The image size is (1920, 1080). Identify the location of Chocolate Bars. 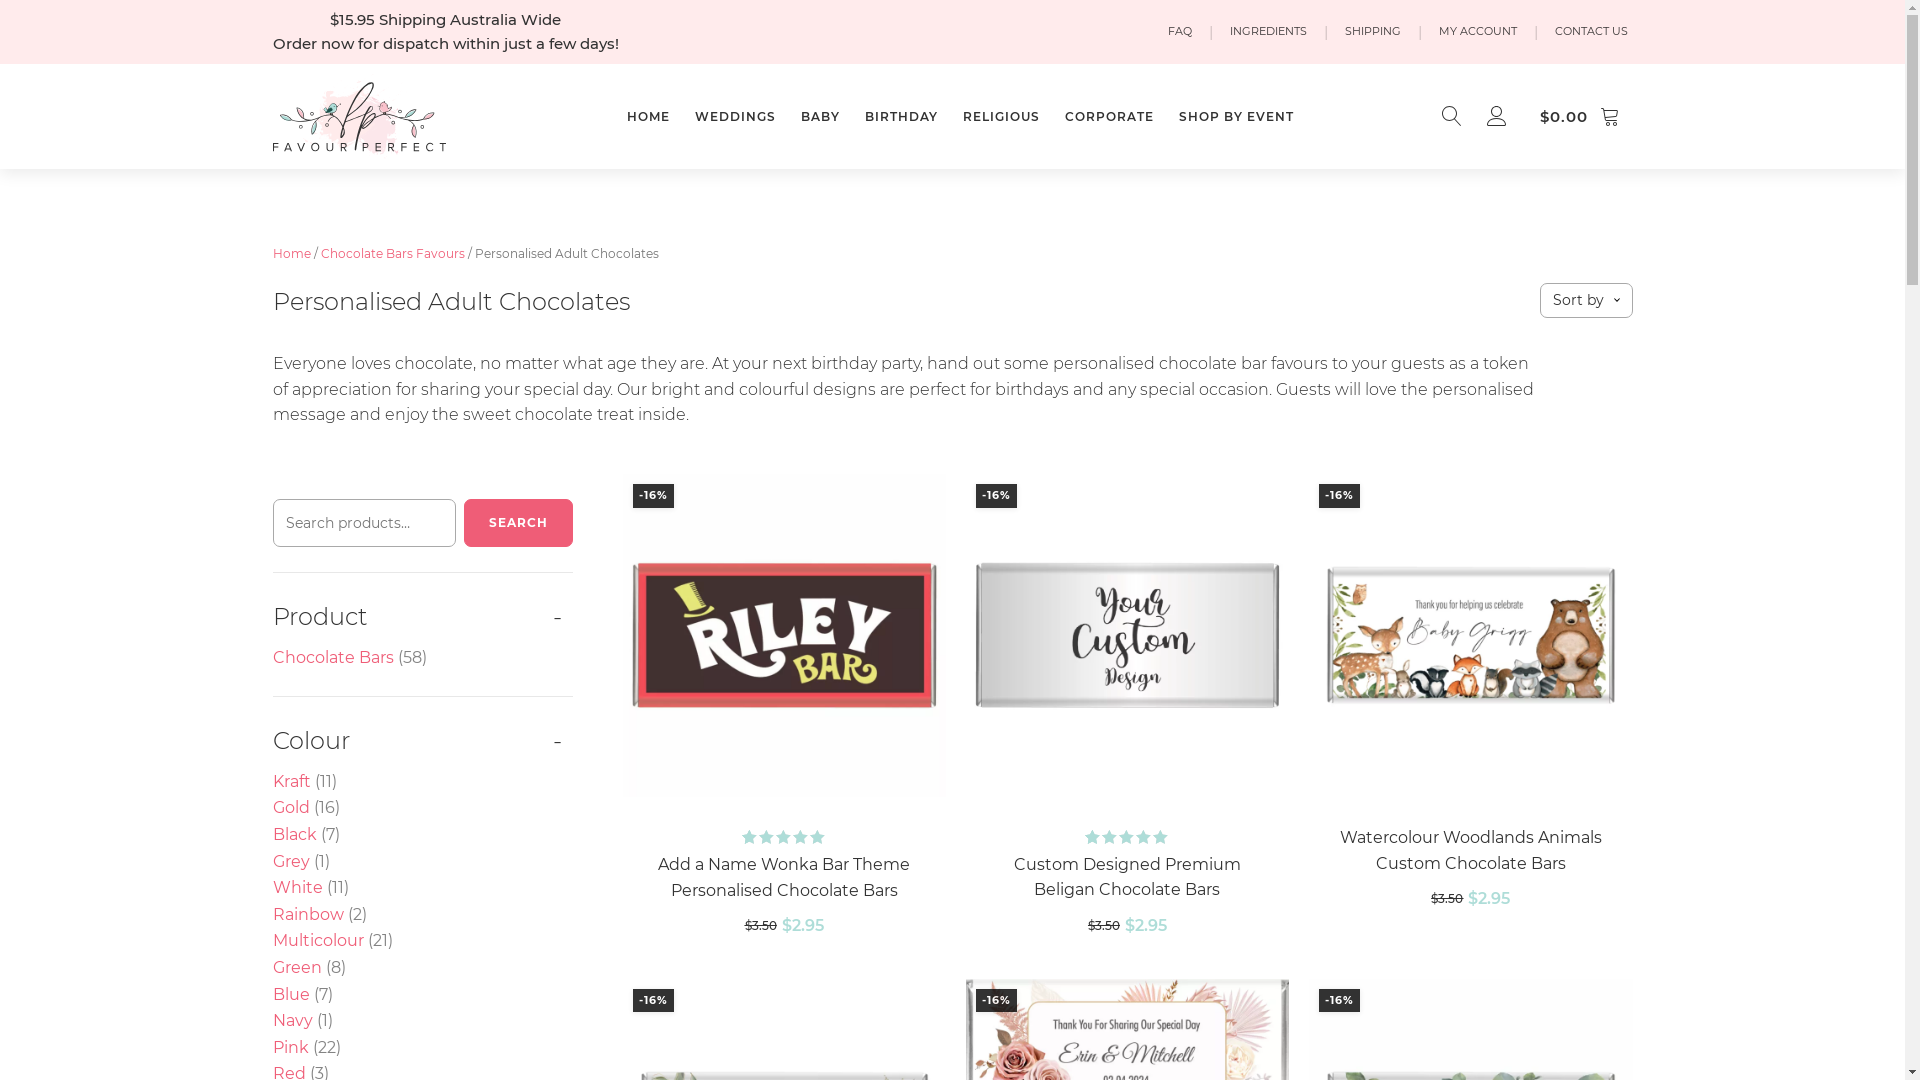
(332, 658).